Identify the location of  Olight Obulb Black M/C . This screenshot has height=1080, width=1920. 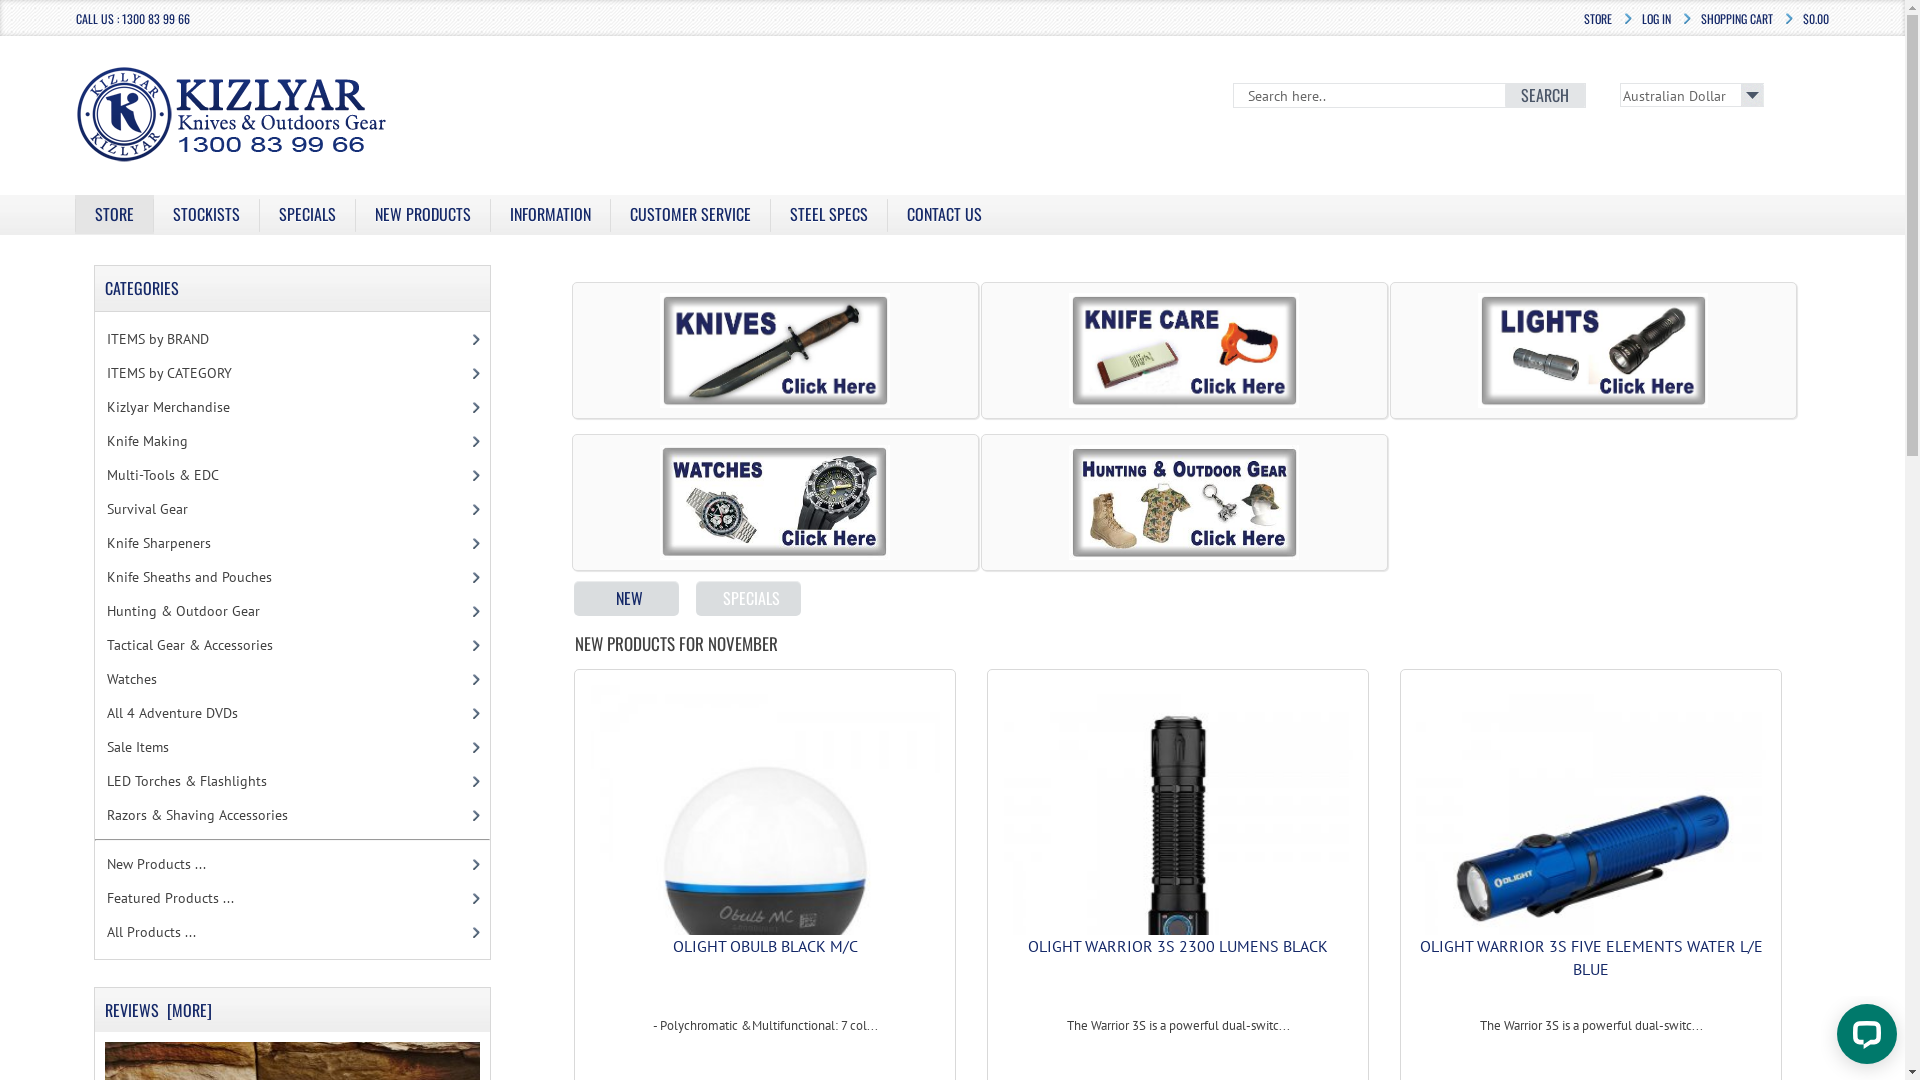
(766, 860).